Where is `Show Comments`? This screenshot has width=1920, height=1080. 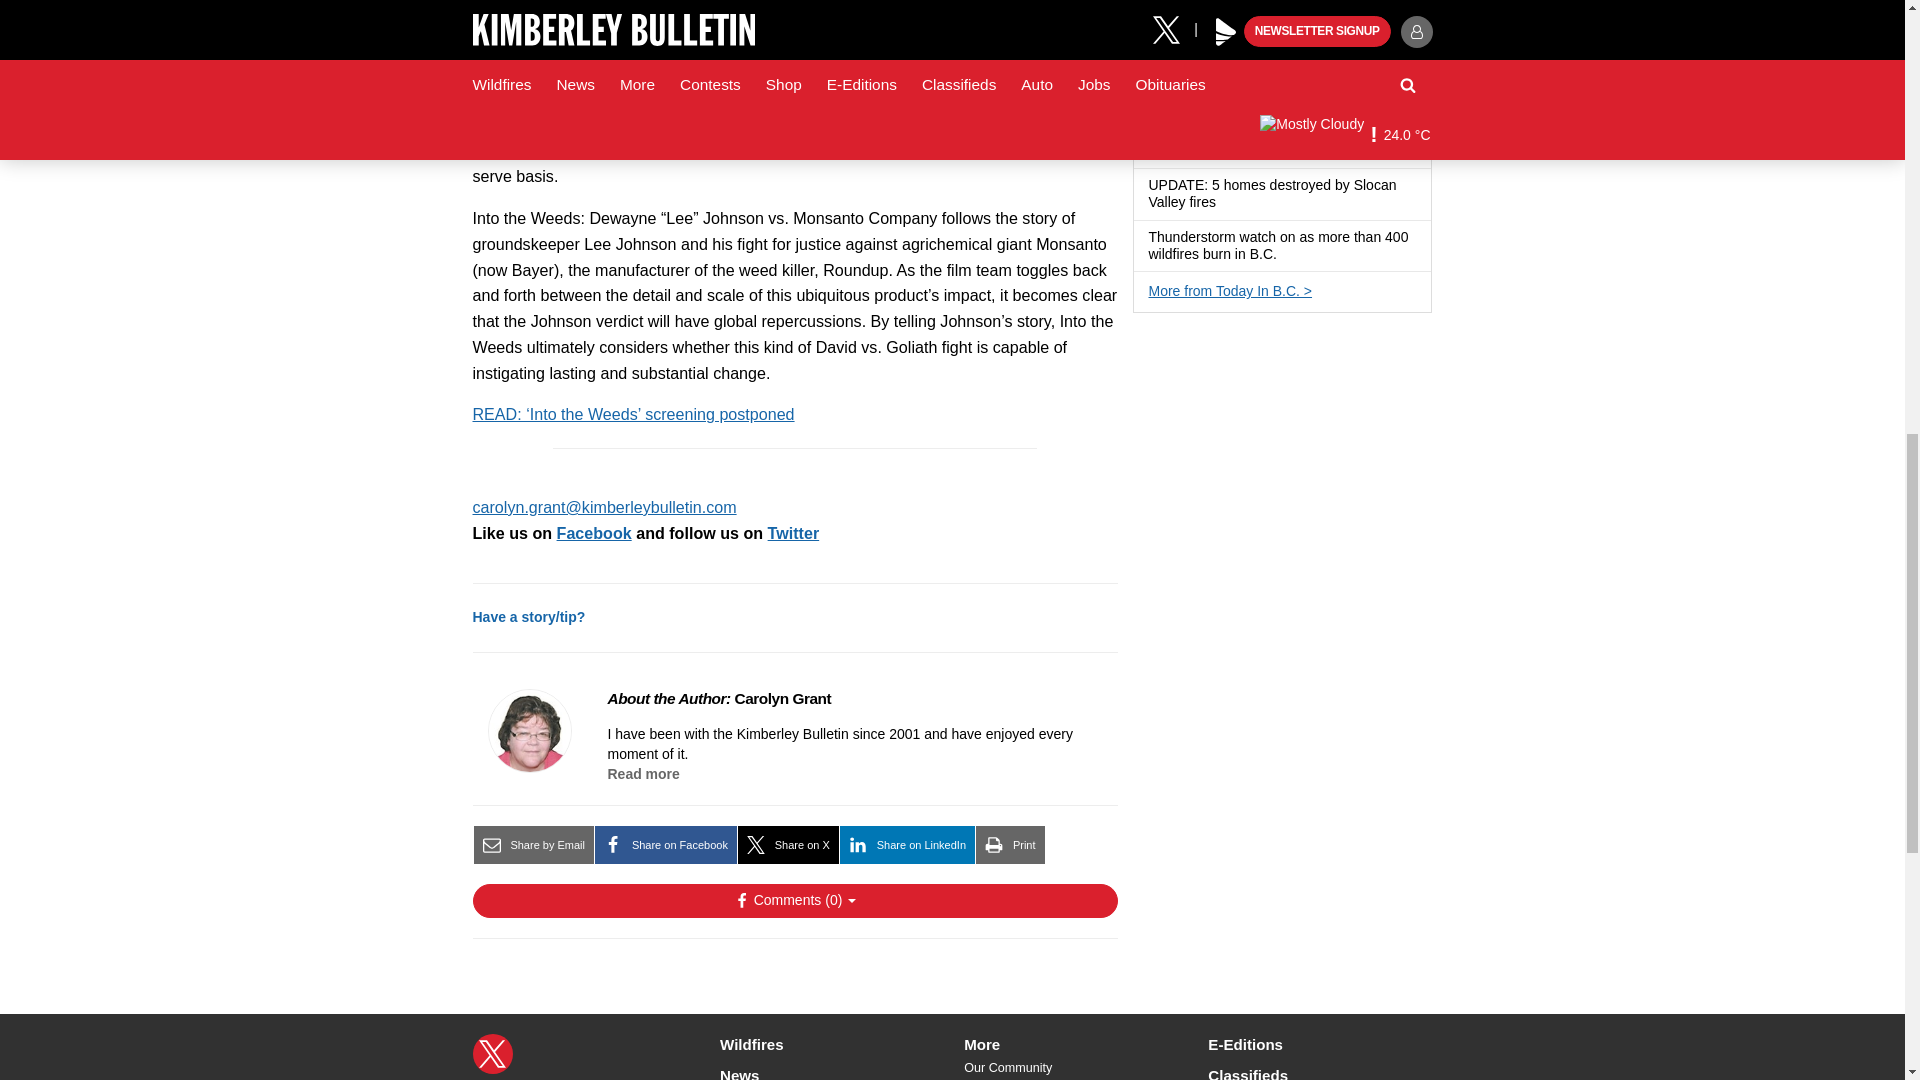 Show Comments is located at coordinates (794, 901).